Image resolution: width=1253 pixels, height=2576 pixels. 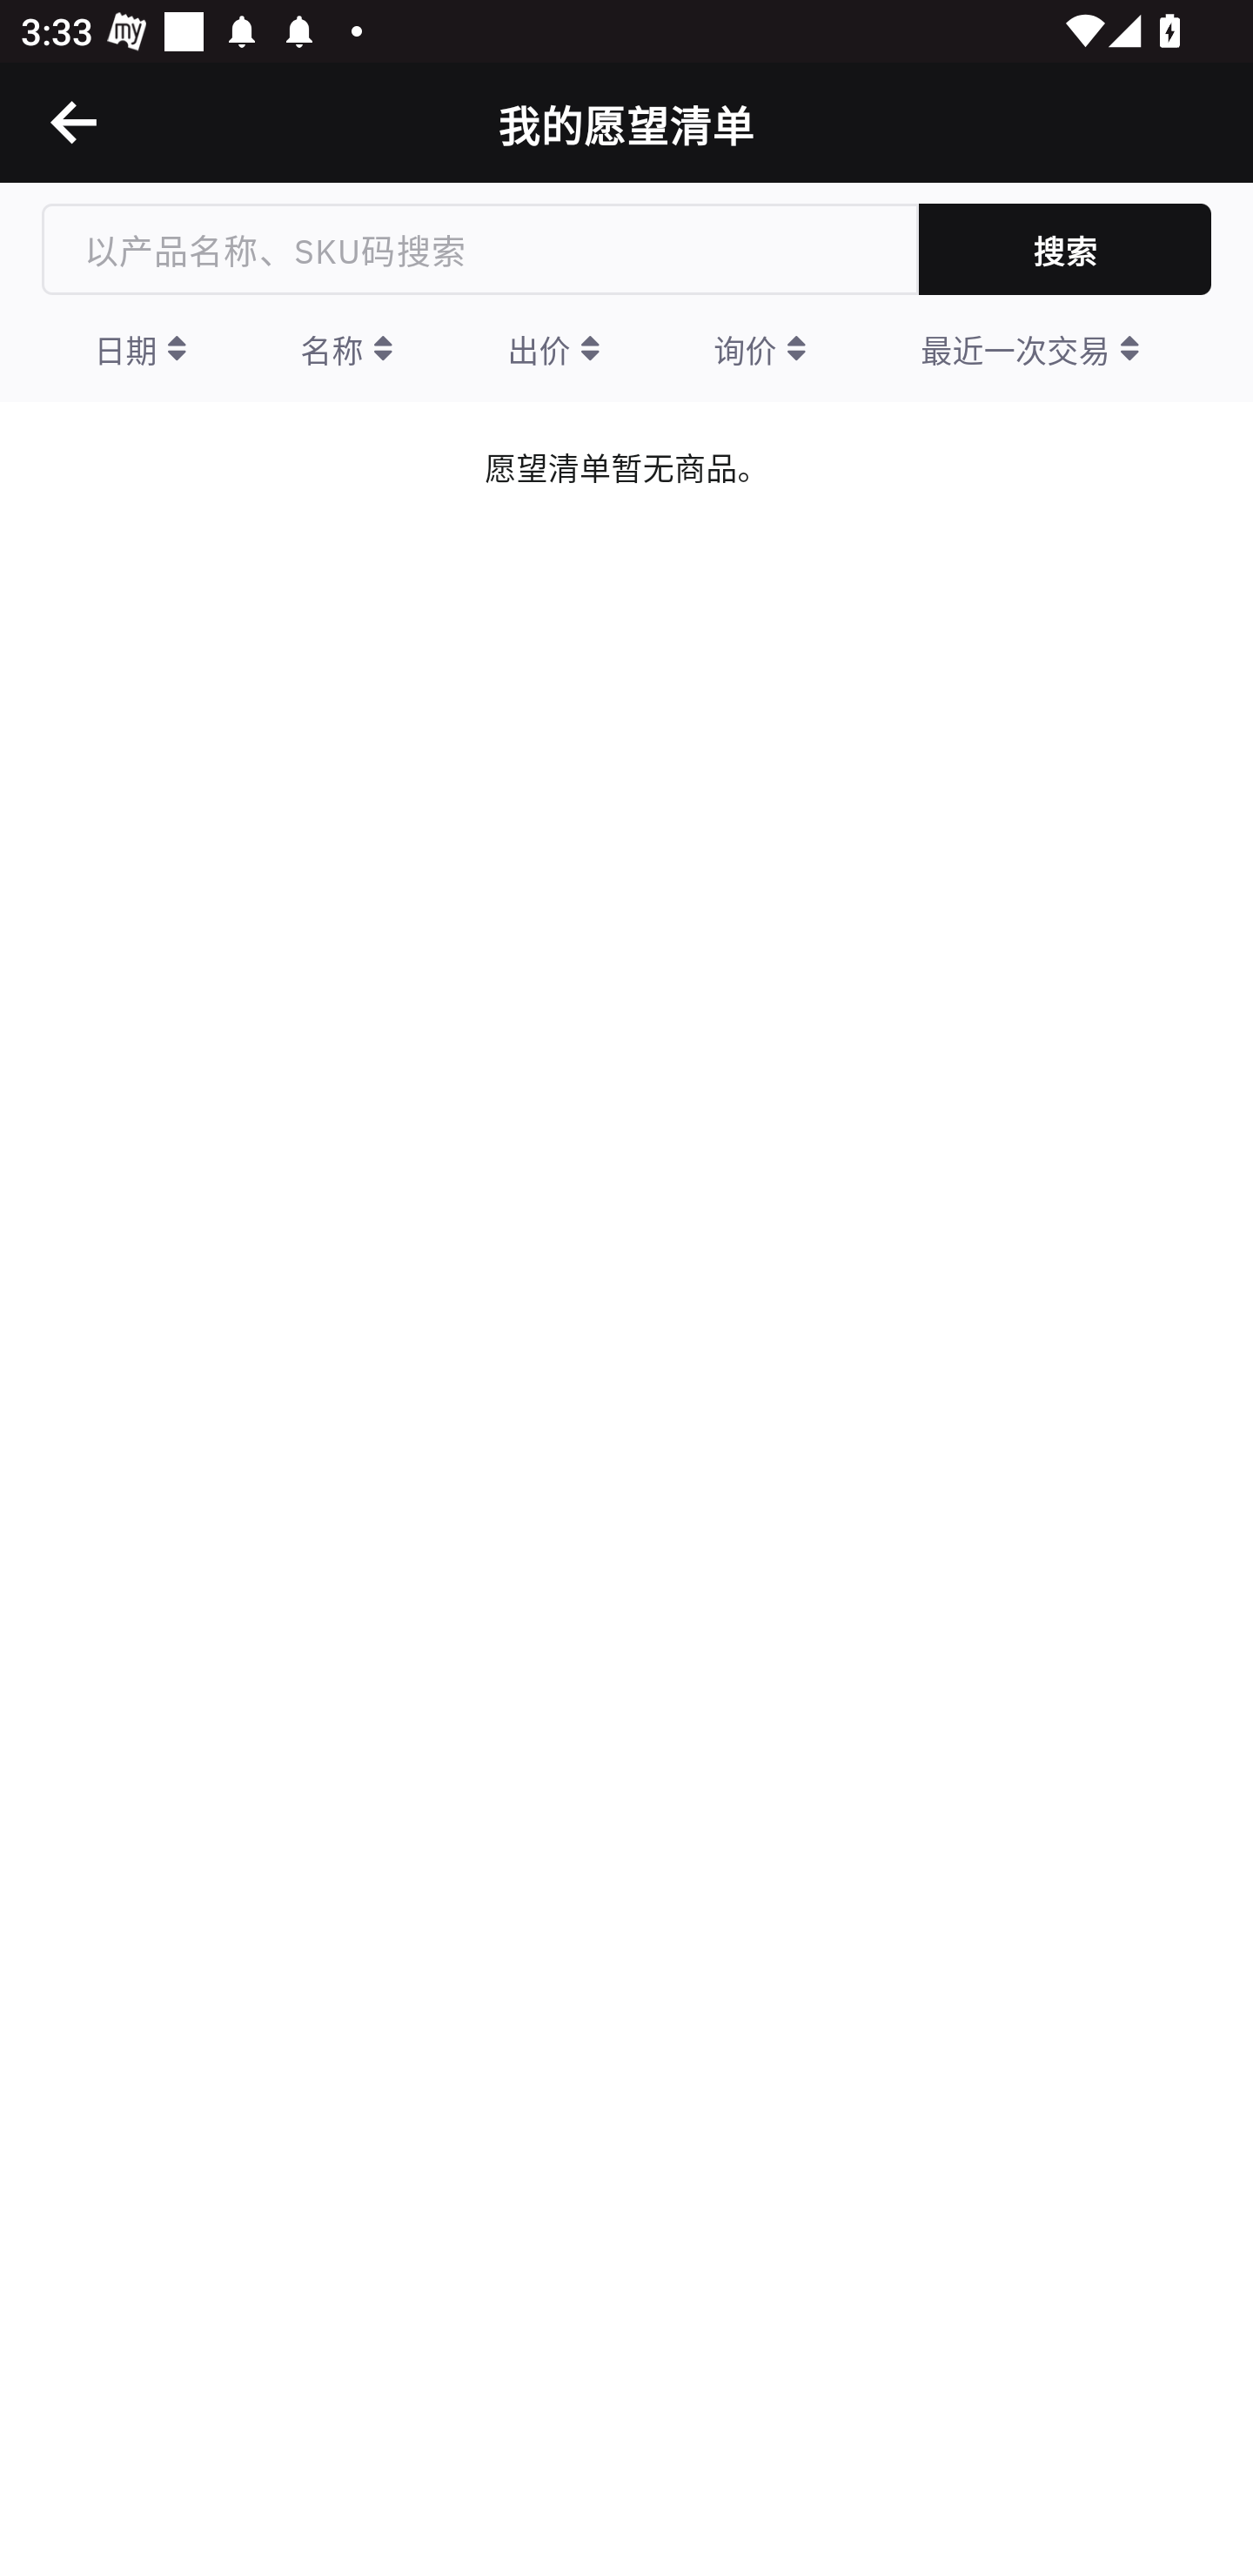 What do you see at coordinates (140, 348) in the screenshot?
I see `日期 ` at bounding box center [140, 348].